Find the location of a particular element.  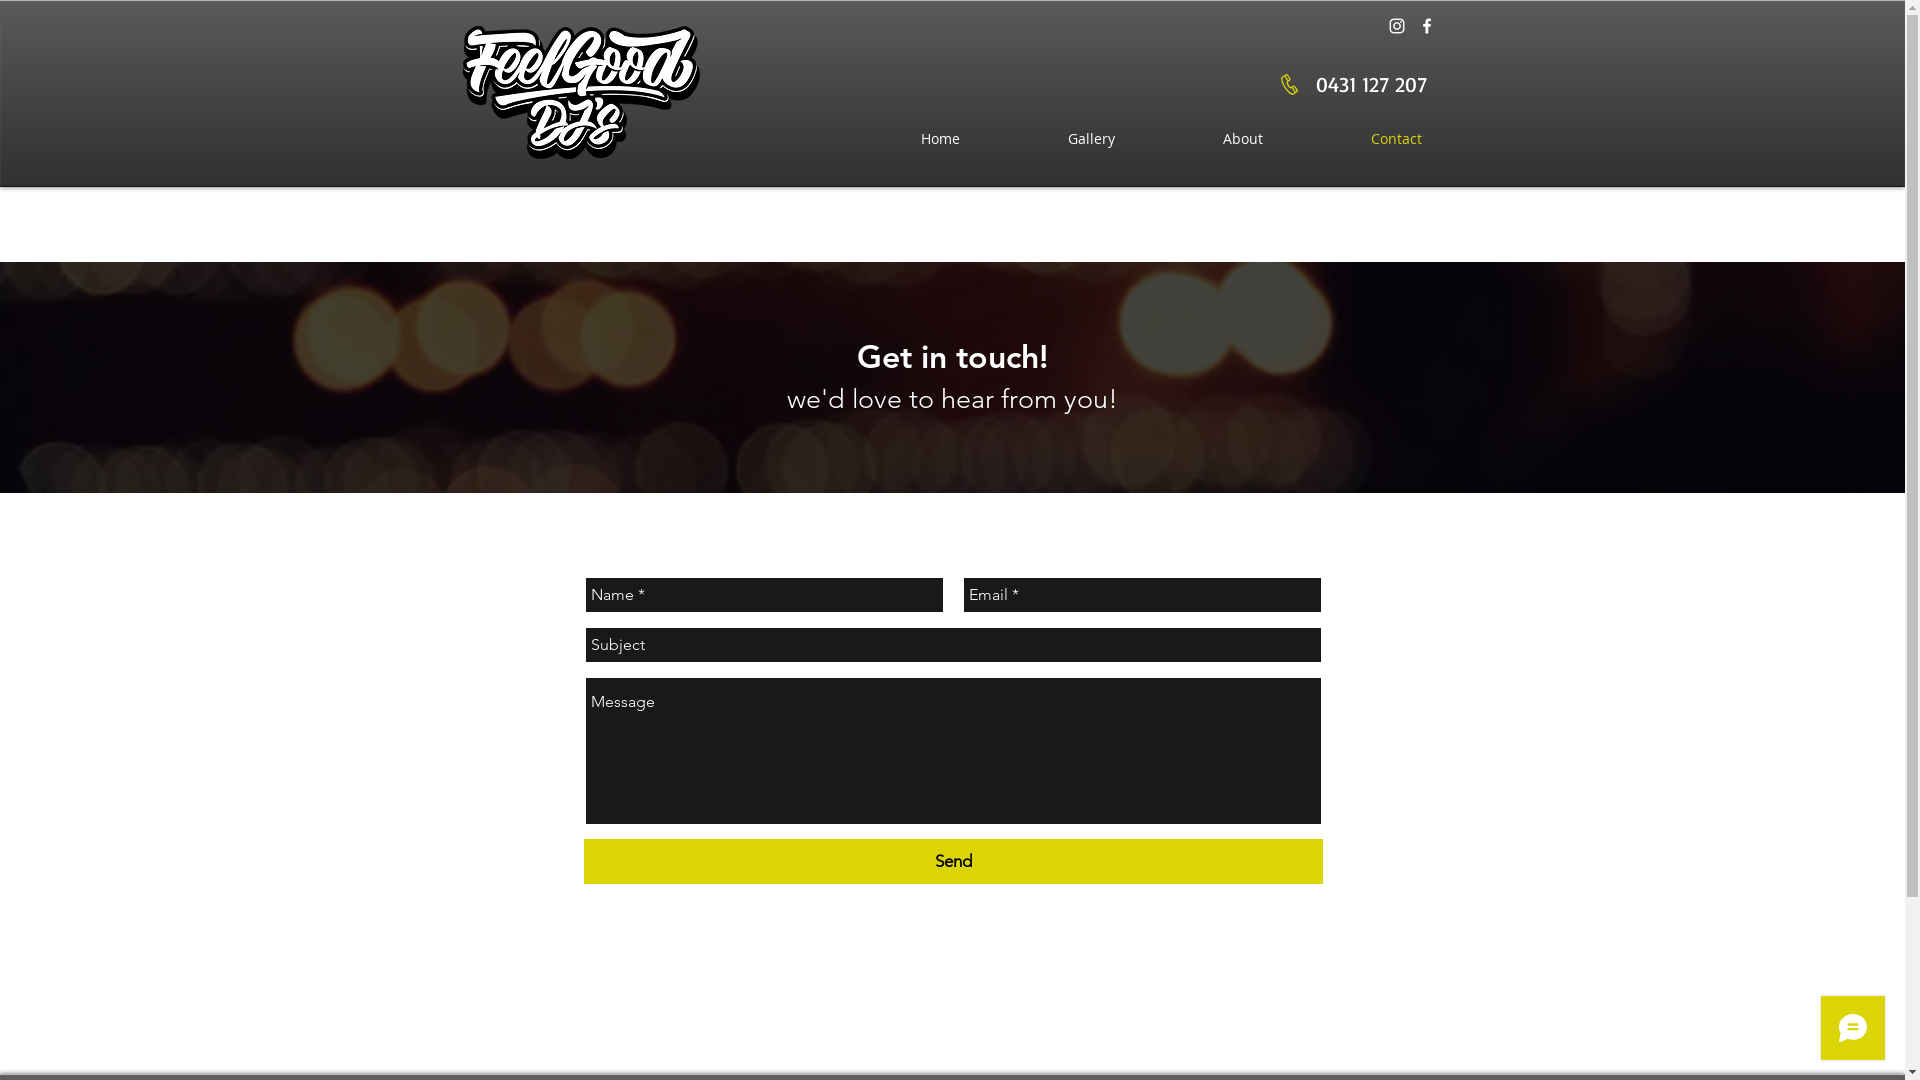

Send is located at coordinates (954, 862).